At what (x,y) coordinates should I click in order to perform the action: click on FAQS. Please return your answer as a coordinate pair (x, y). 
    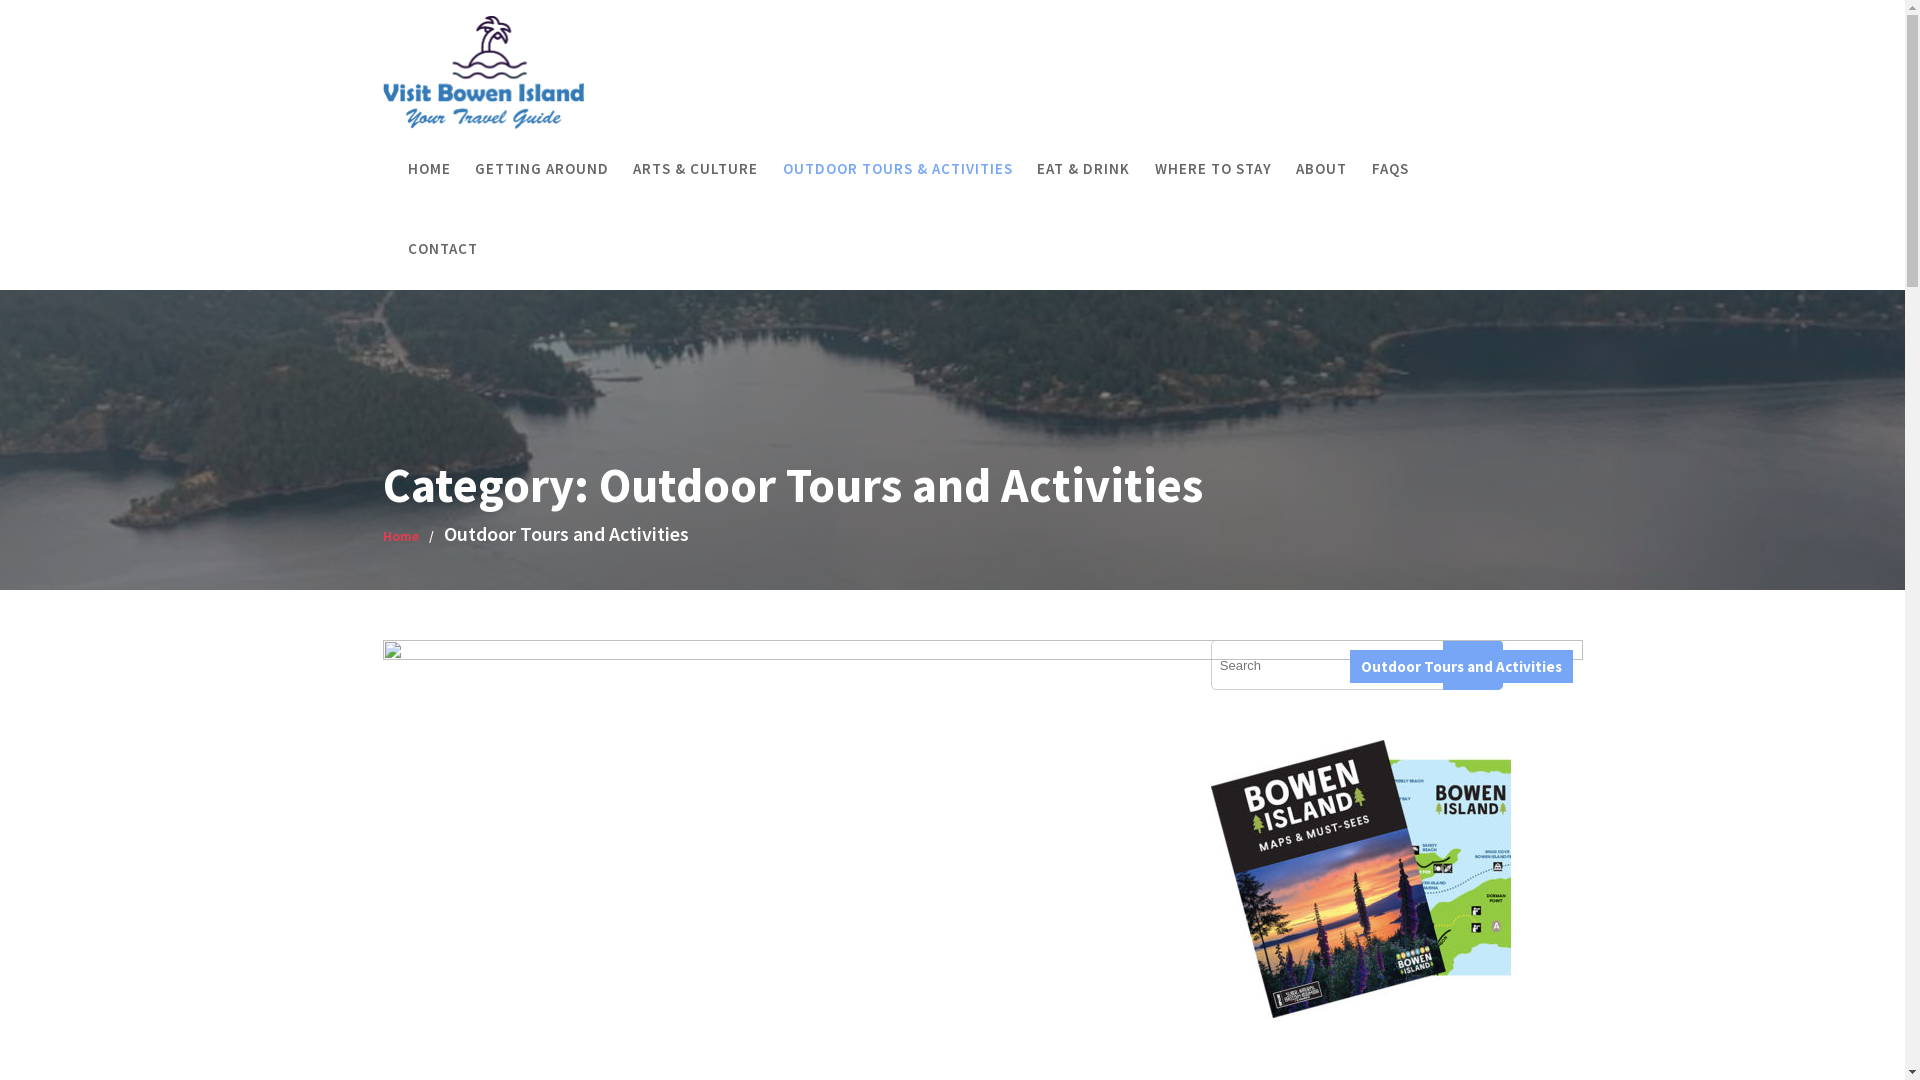
    Looking at the image, I should click on (1390, 169).